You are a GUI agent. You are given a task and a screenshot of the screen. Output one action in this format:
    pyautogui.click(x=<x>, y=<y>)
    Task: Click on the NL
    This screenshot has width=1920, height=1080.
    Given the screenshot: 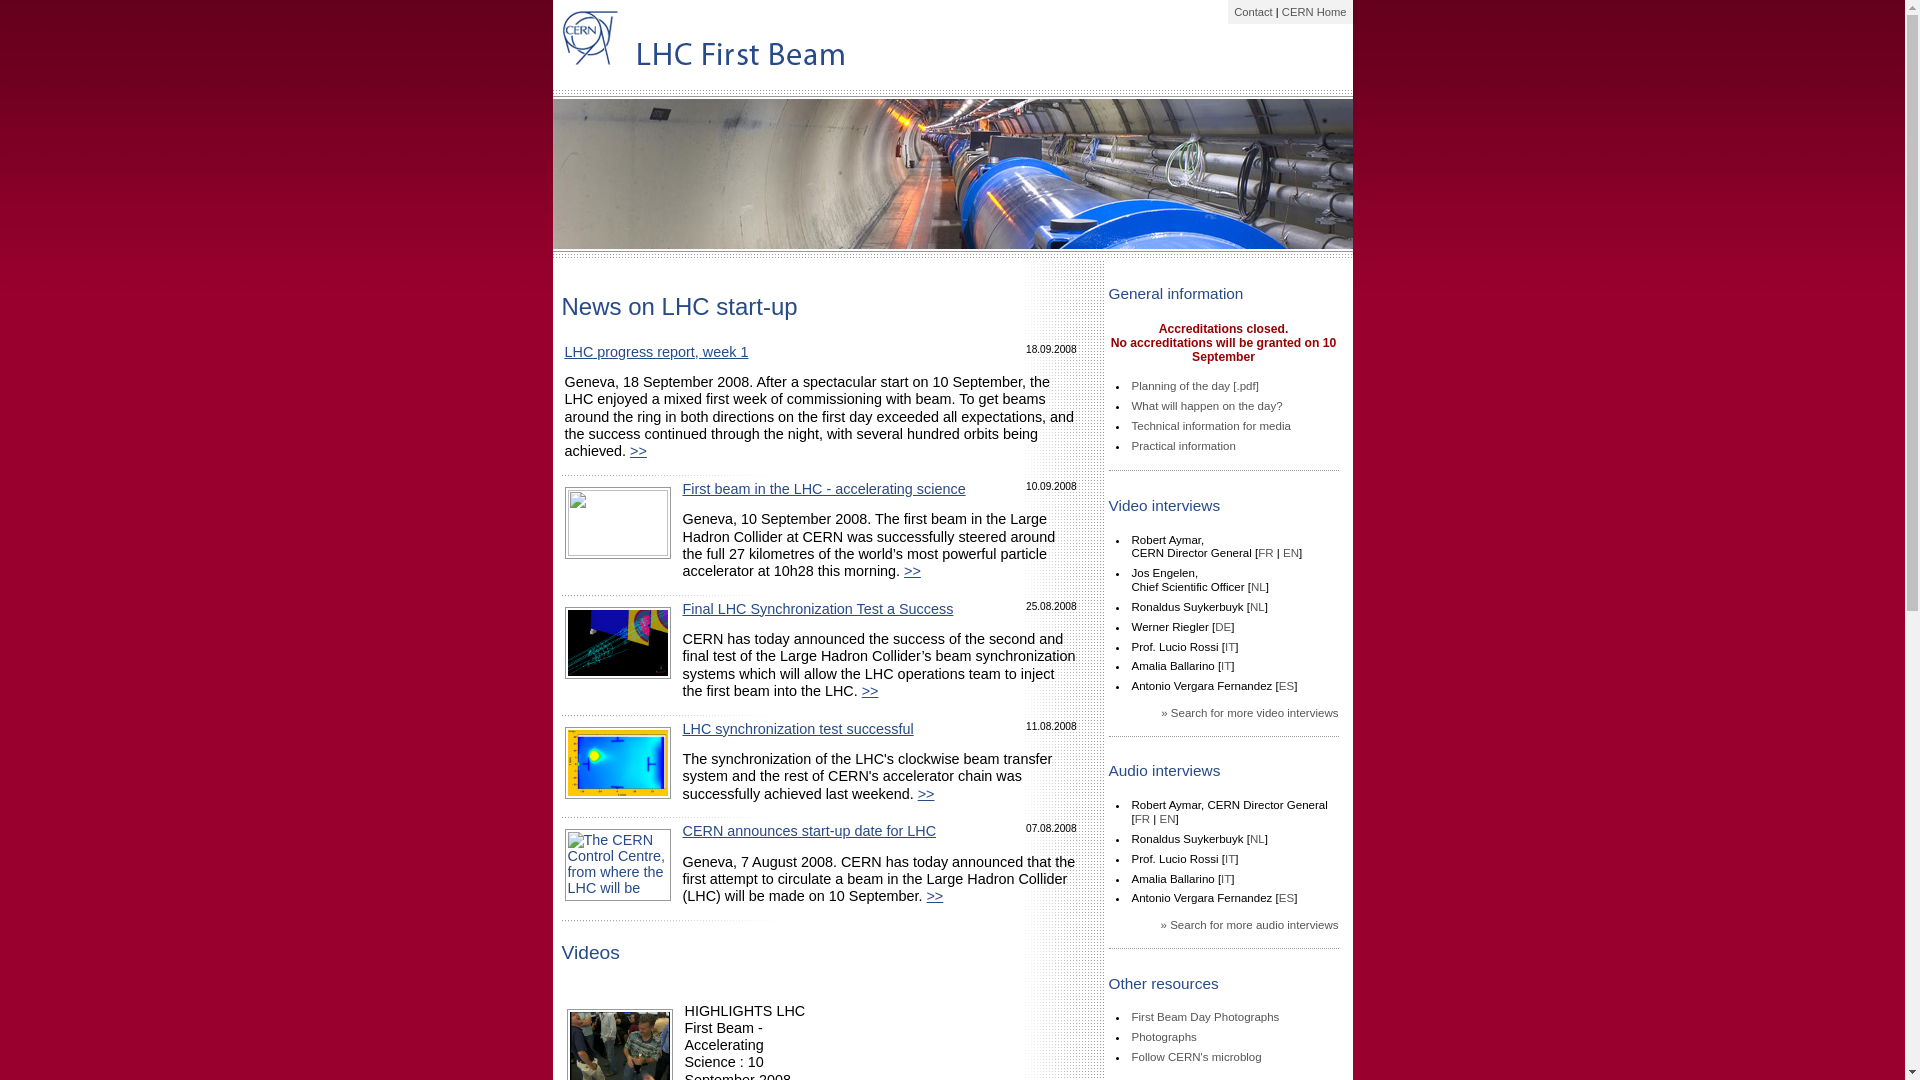 What is the action you would take?
    pyautogui.click(x=1258, y=587)
    